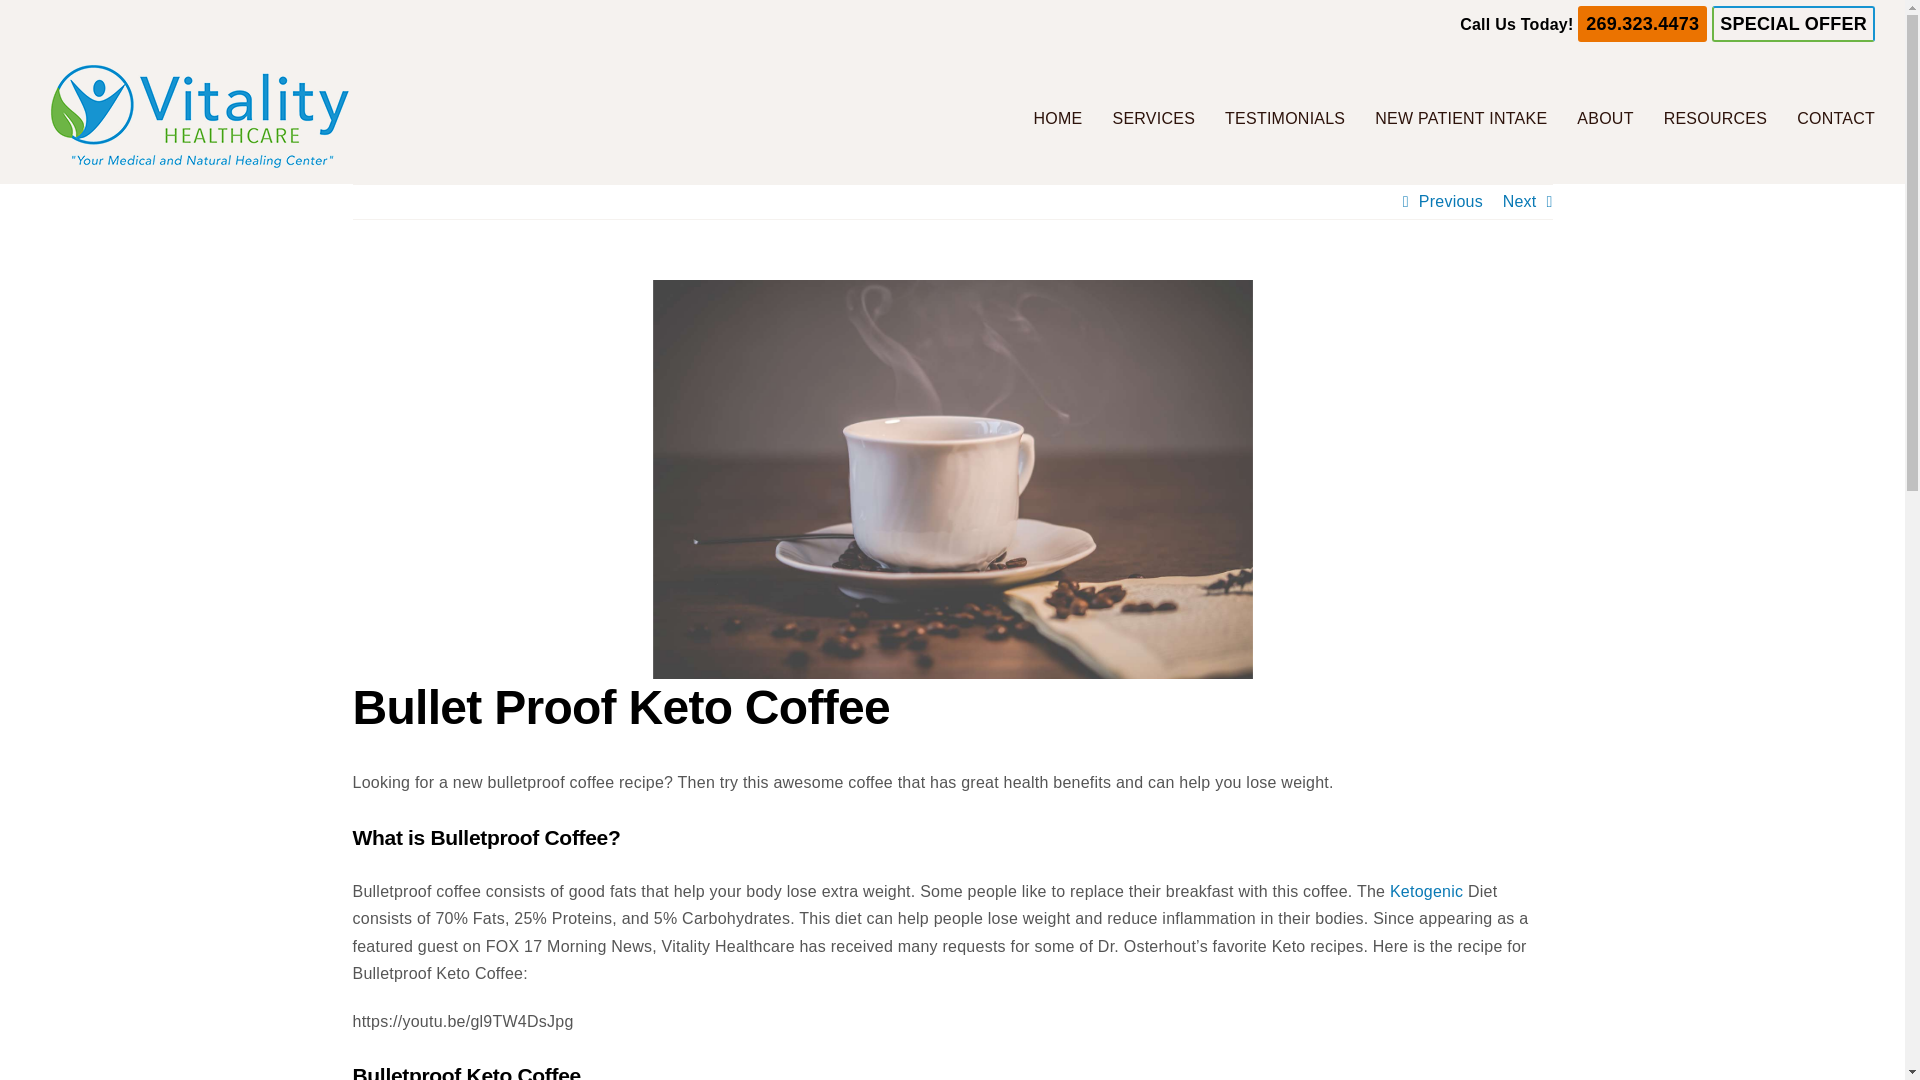 The image size is (1920, 1080). What do you see at coordinates (1794, 24) in the screenshot?
I see `SPECIAL OFFER` at bounding box center [1794, 24].